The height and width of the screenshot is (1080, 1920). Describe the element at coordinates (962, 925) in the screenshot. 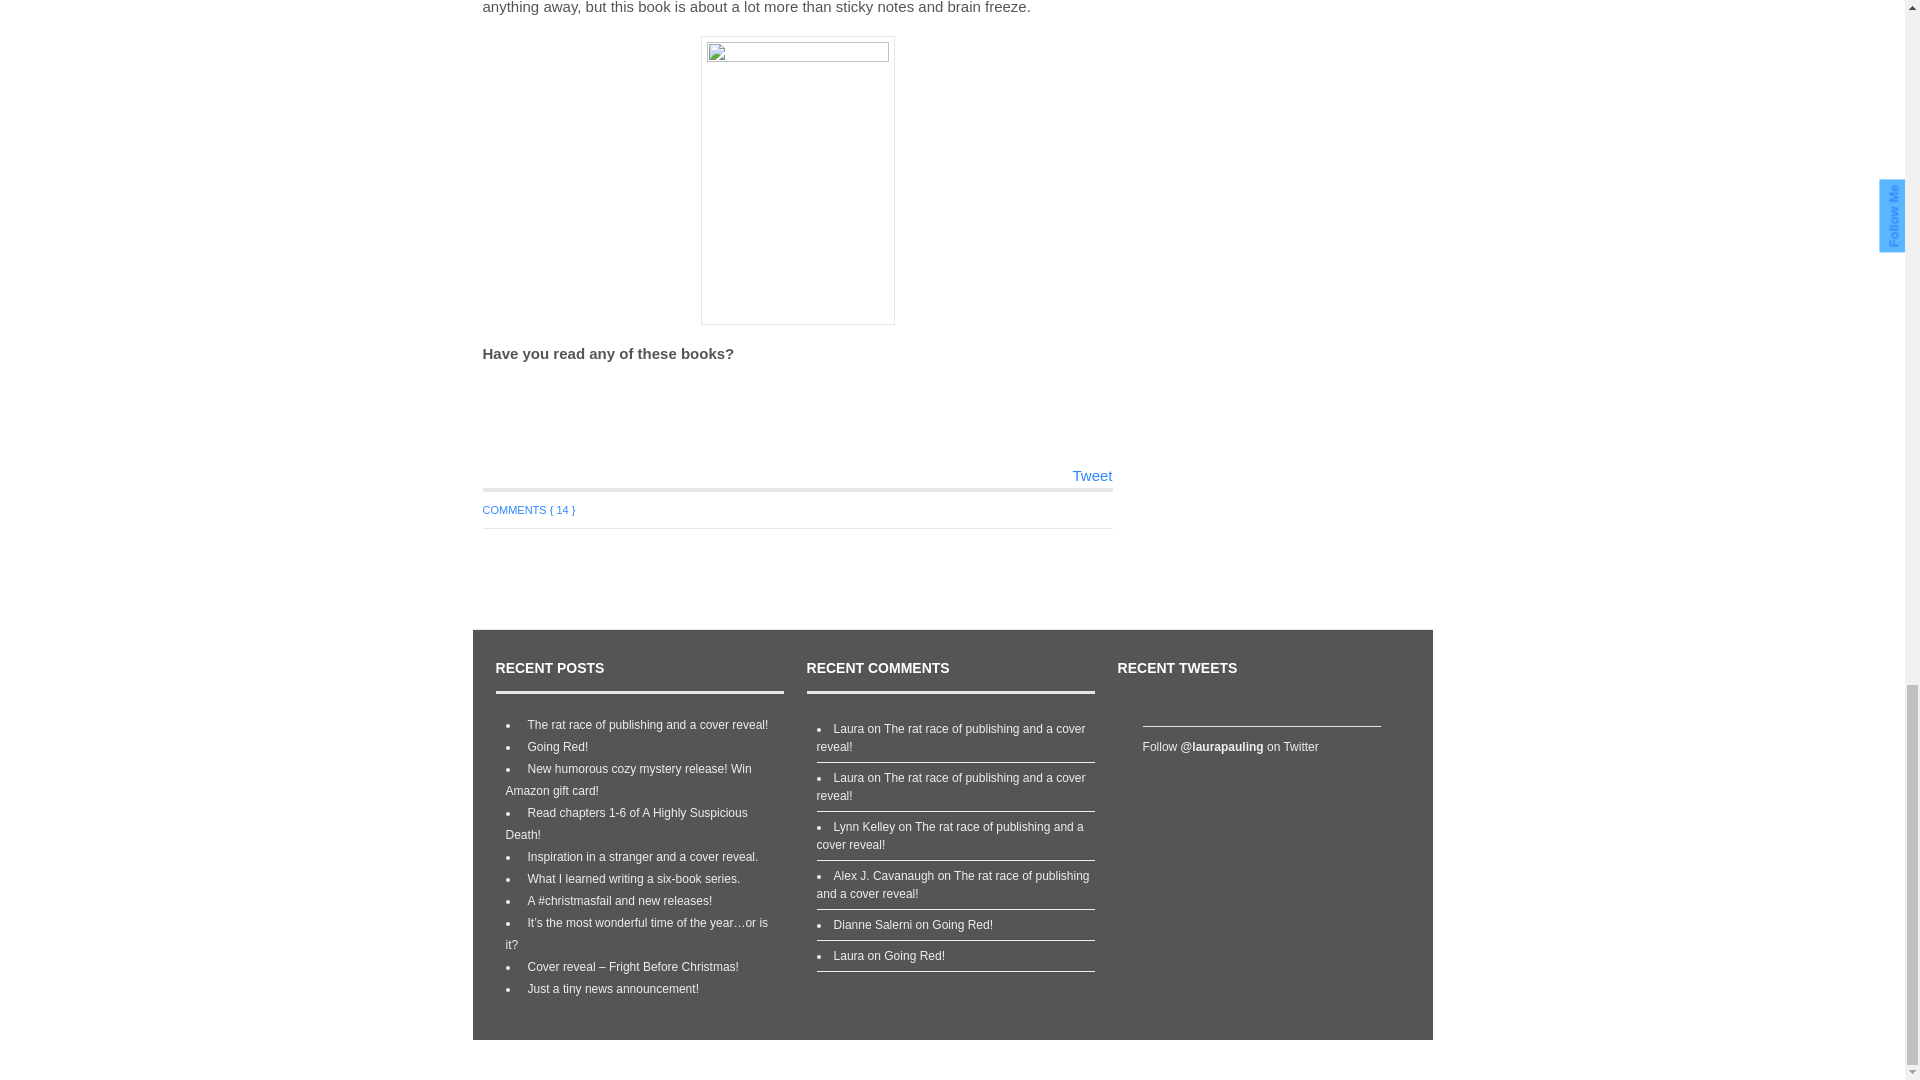

I see `Going Red!` at that location.